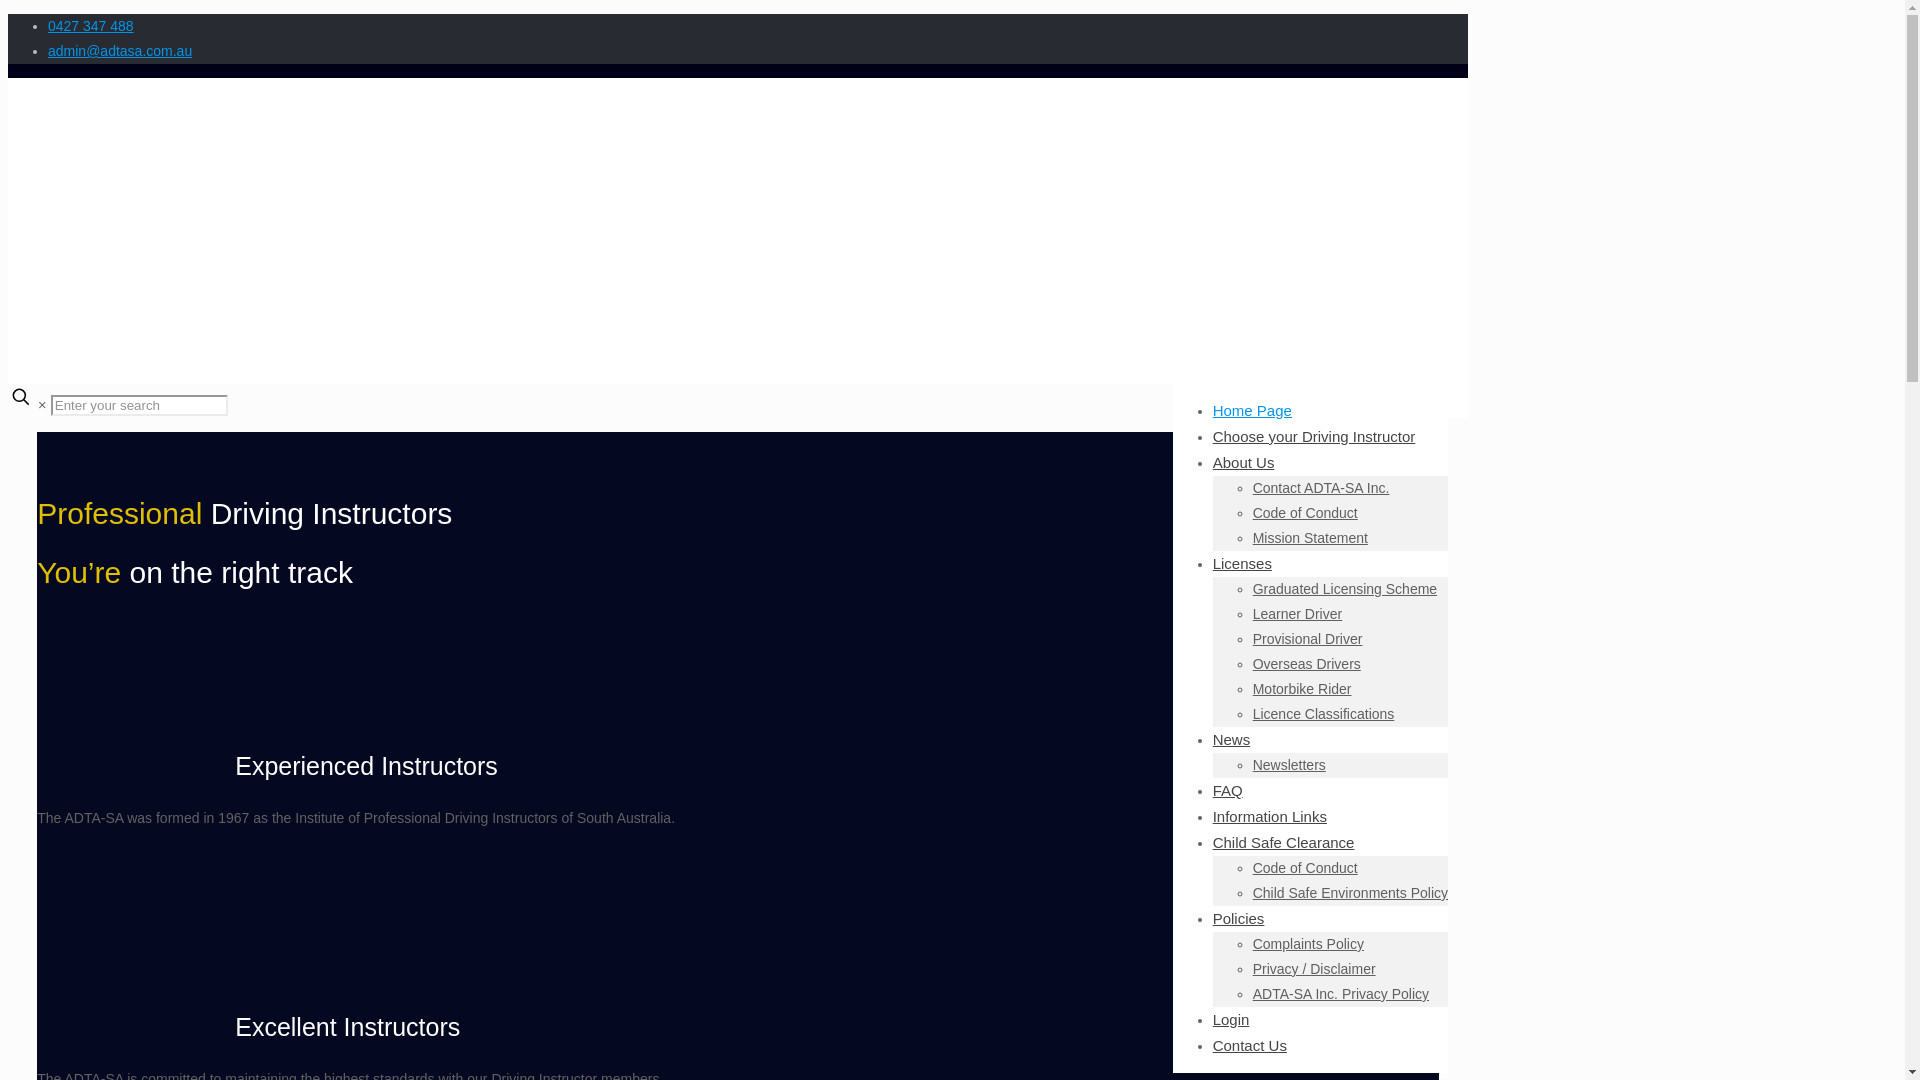 This screenshot has width=1920, height=1080. Describe the element at coordinates (1305, 512) in the screenshot. I see `Code of Conduct` at that location.